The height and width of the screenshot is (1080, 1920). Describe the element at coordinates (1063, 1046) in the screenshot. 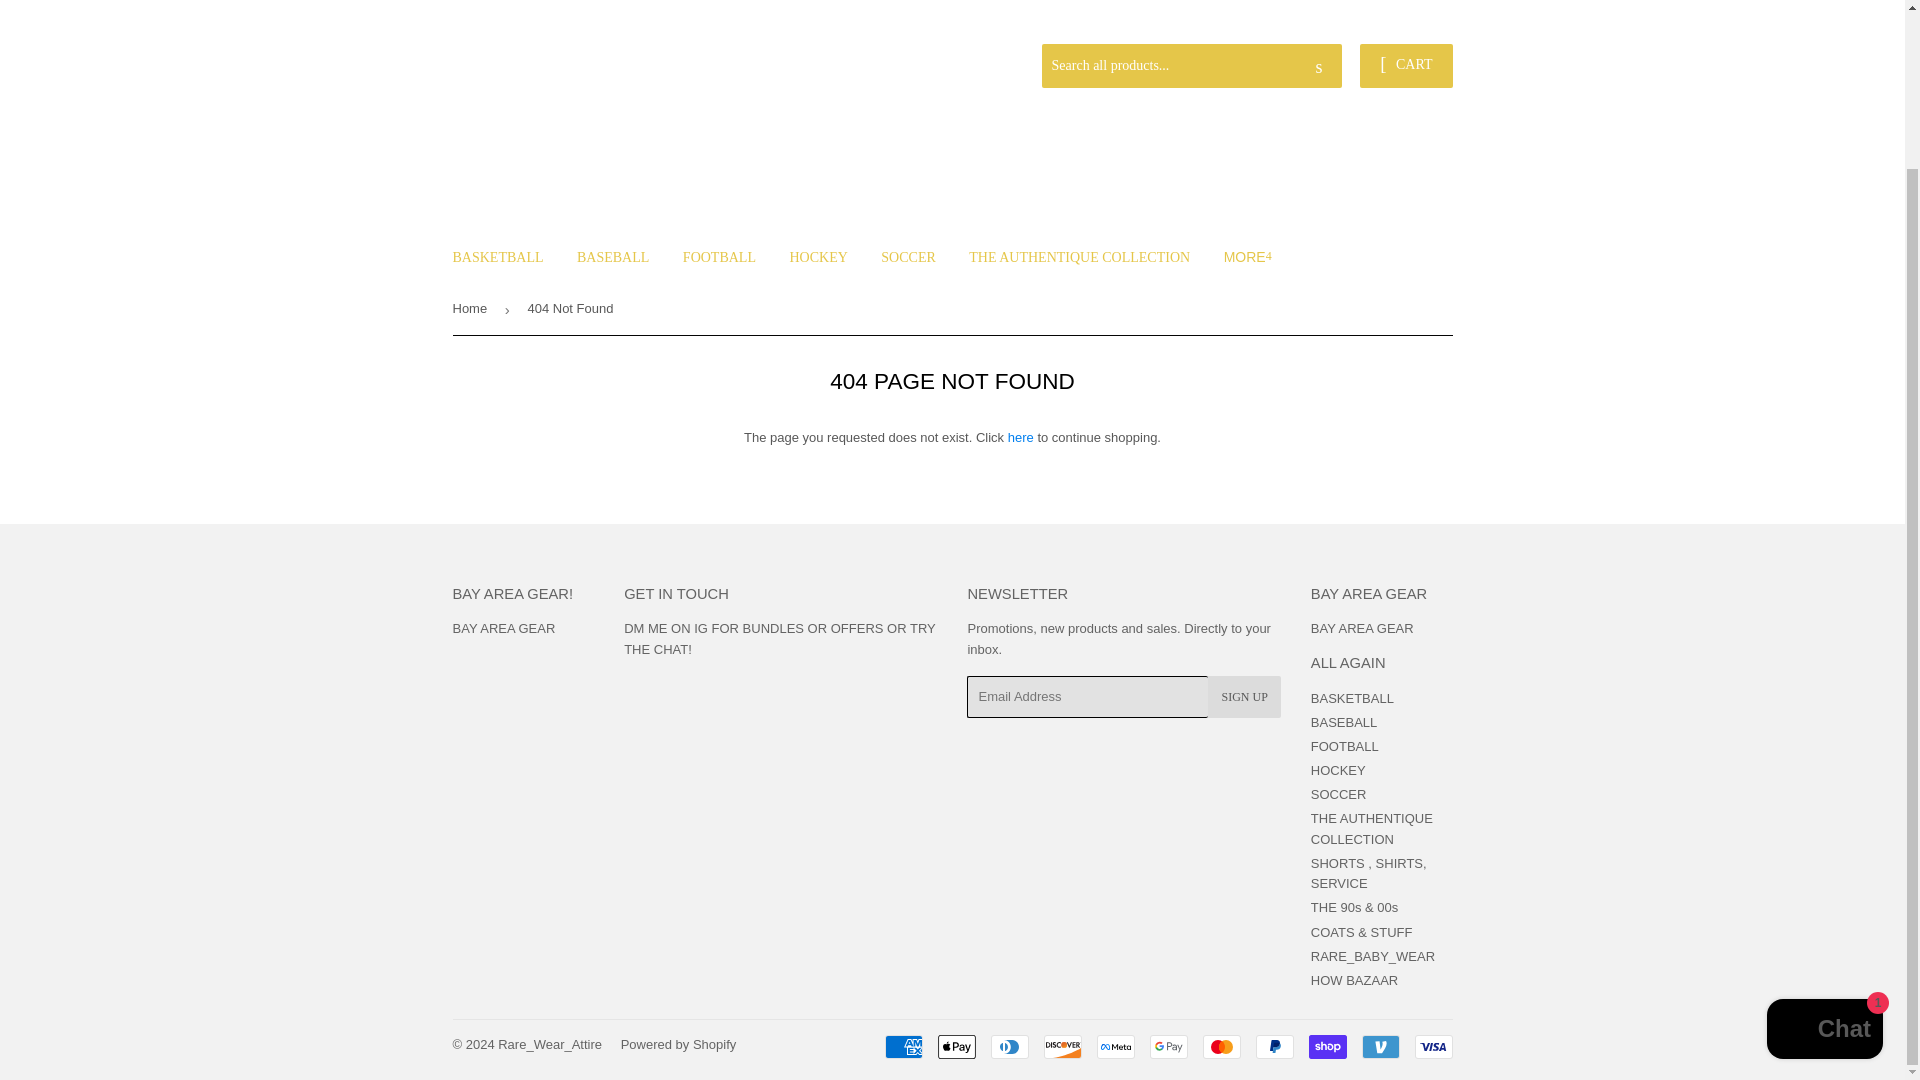

I see `Discover` at that location.